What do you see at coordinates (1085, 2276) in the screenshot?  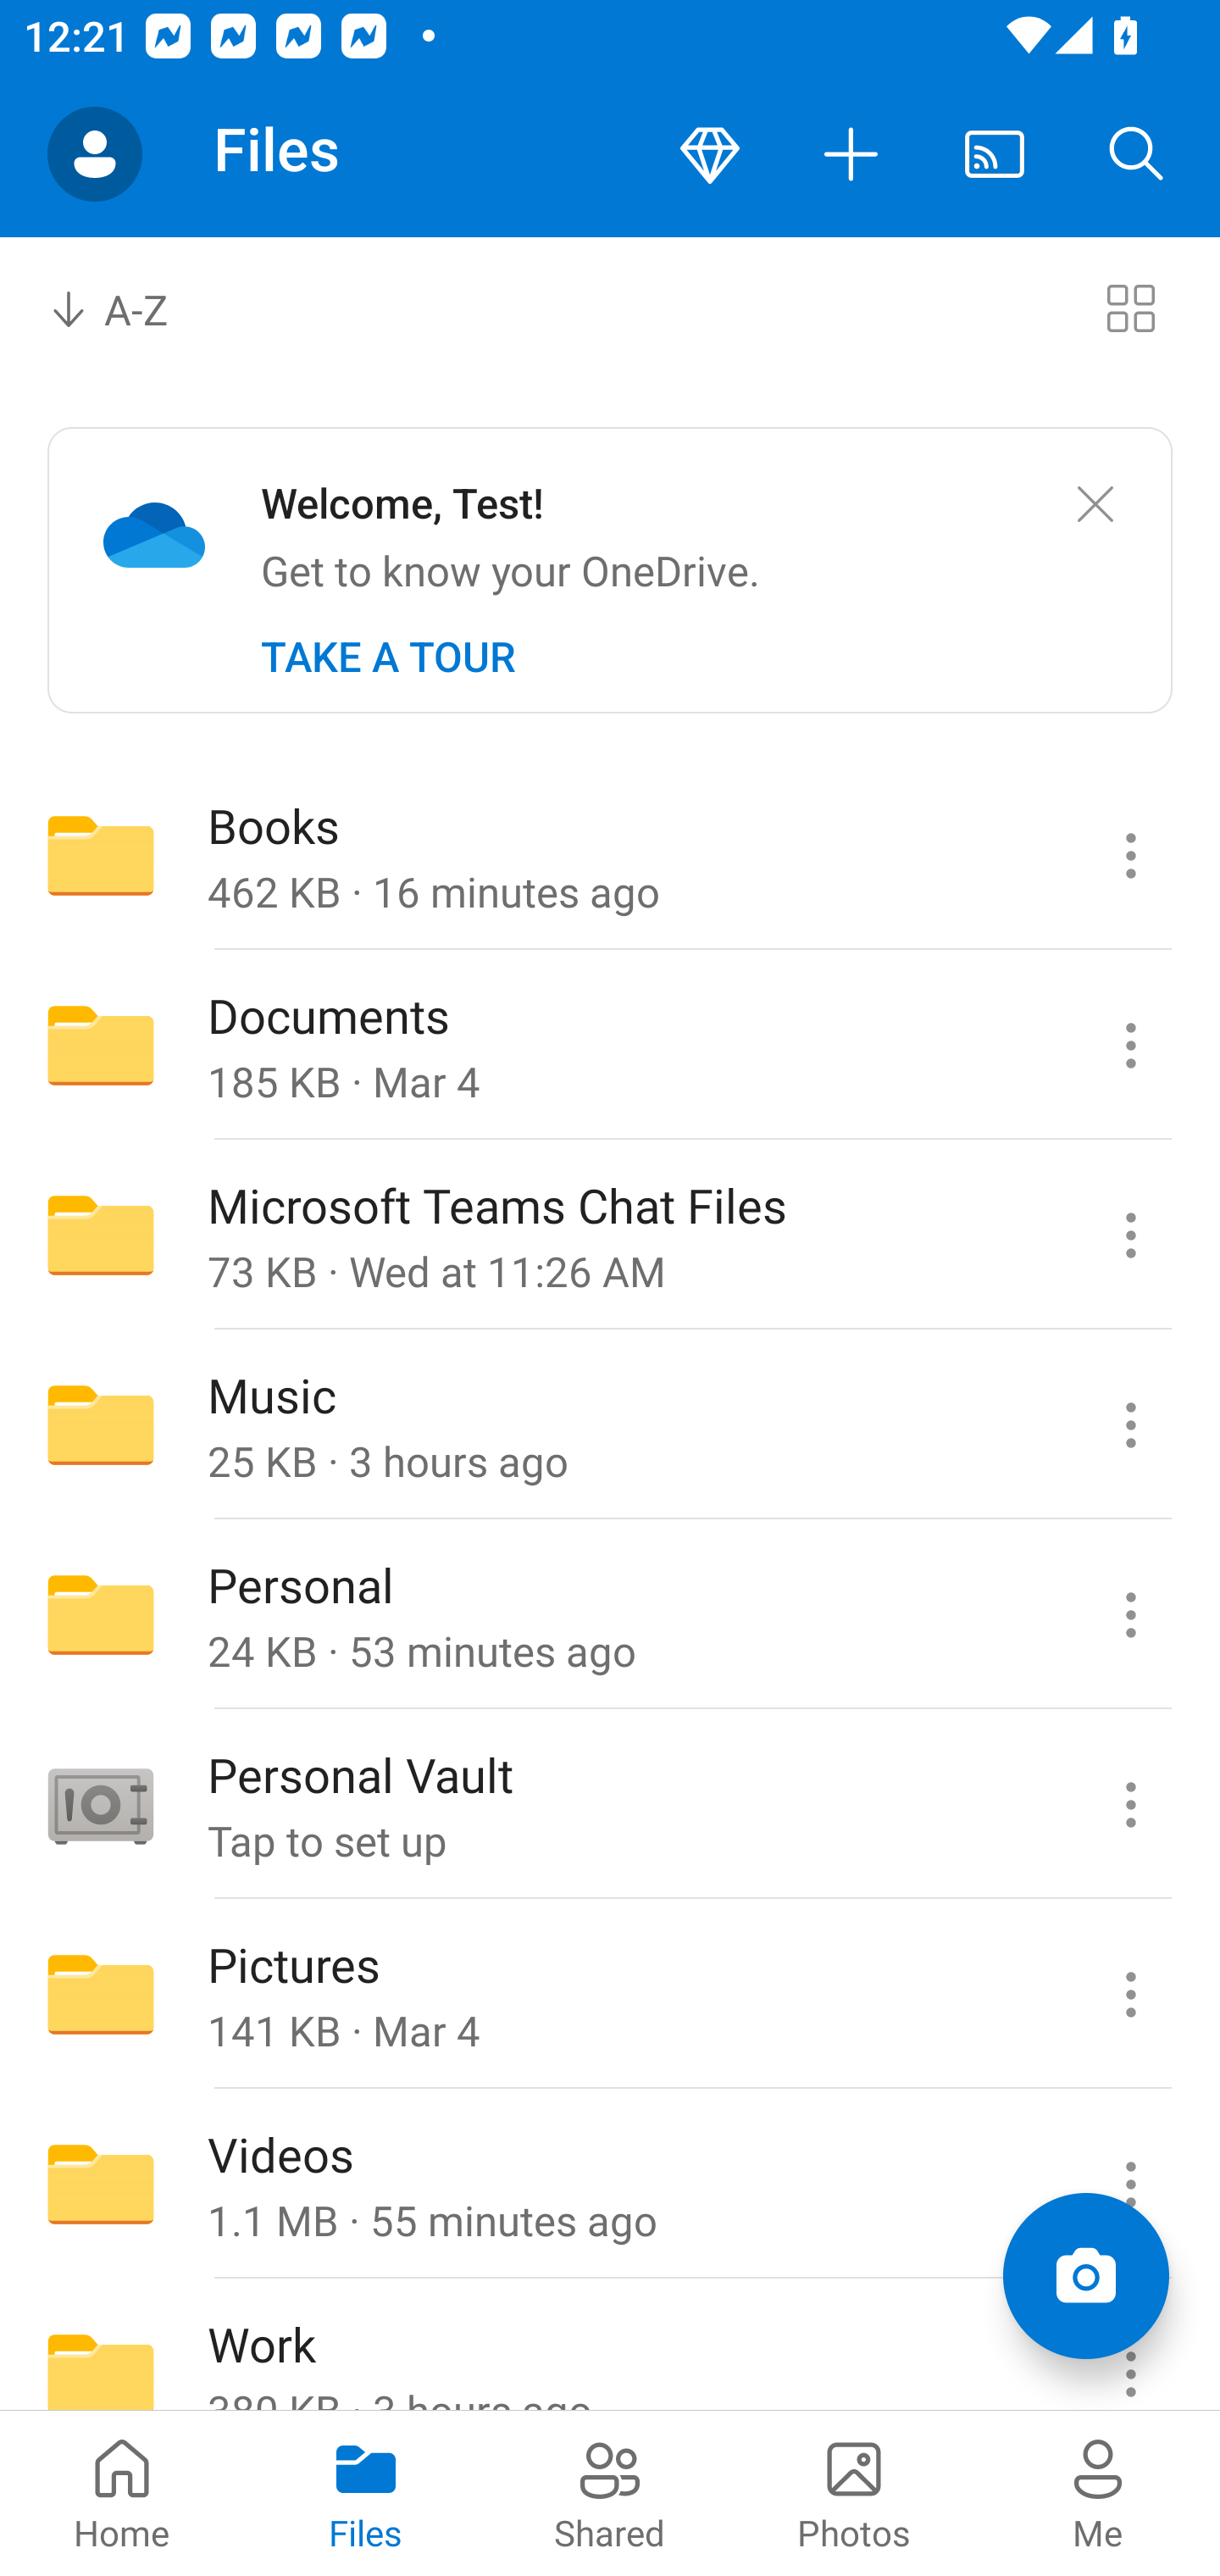 I see `Add items Scan` at bounding box center [1085, 2276].